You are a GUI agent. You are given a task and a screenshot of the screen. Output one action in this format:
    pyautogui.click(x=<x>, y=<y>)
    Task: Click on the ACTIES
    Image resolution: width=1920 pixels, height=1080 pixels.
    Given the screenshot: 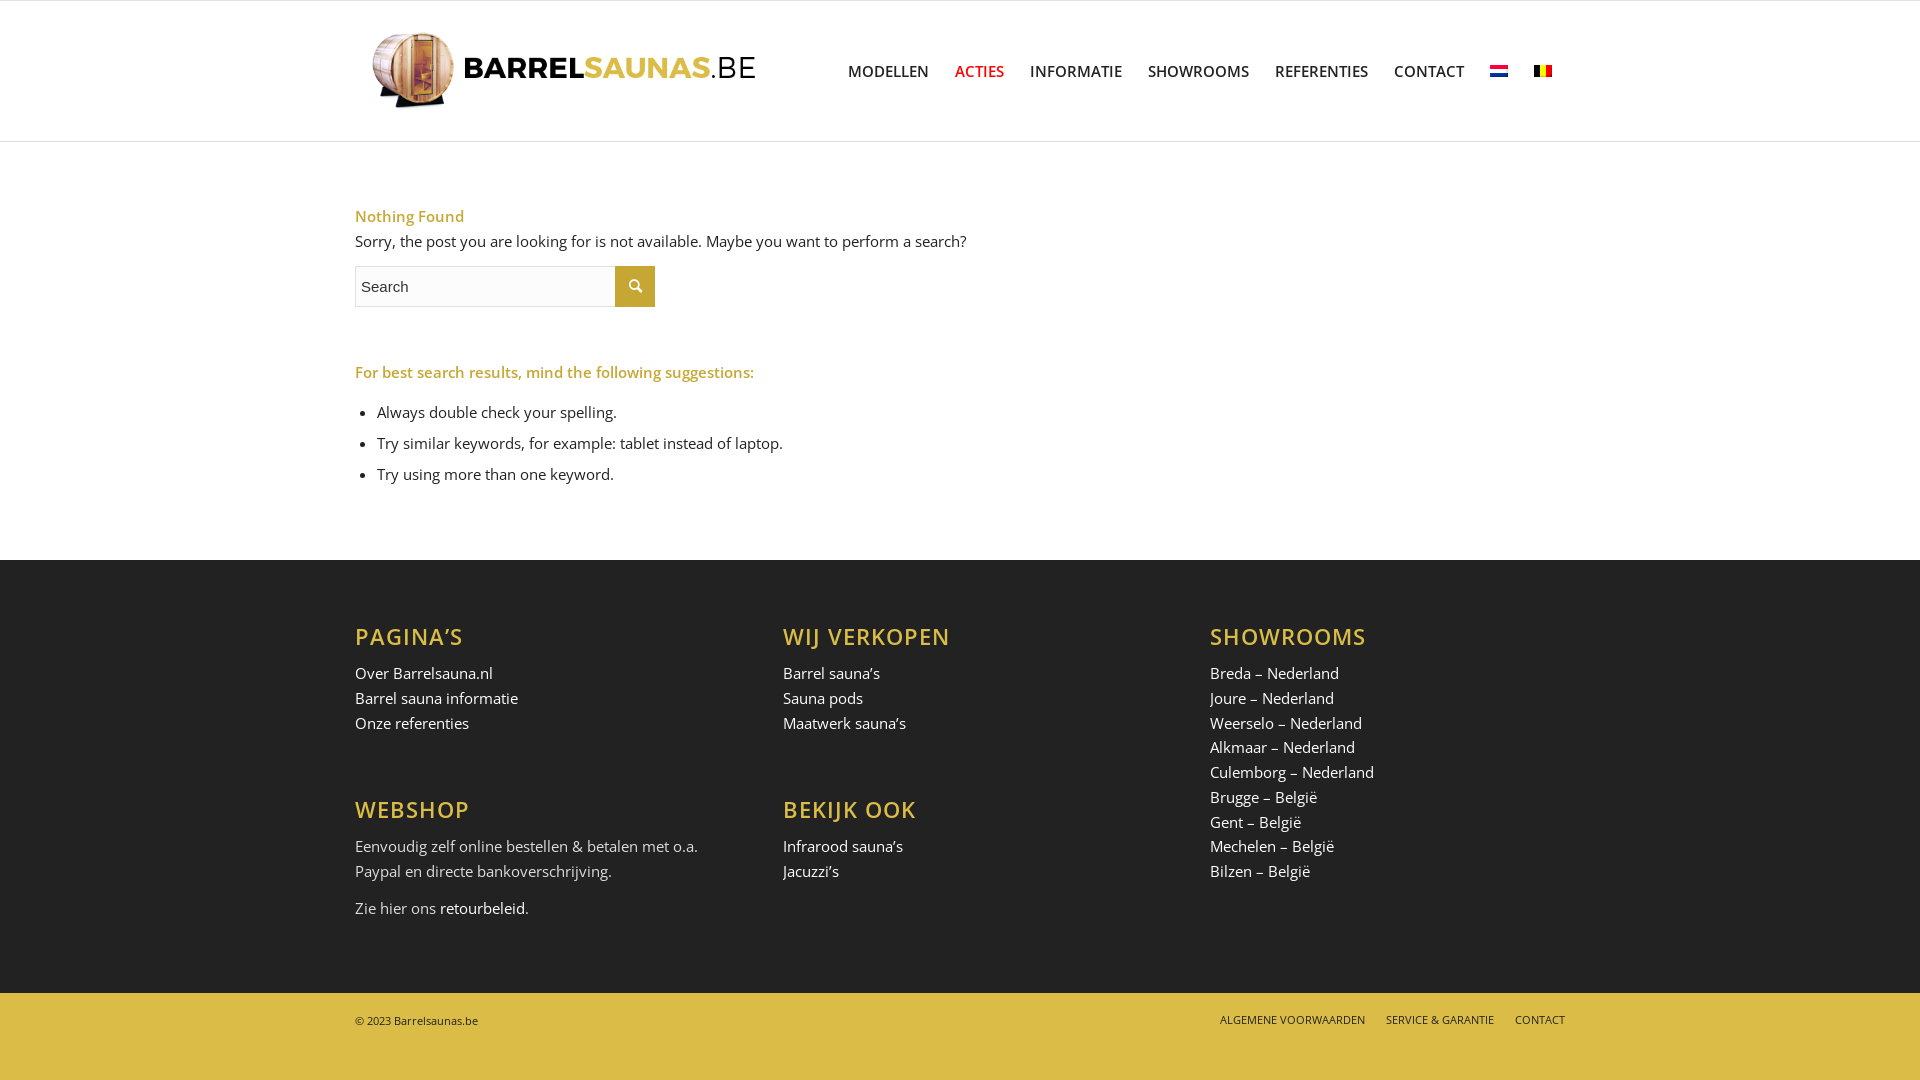 What is the action you would take?
    pyautogui.click(x=980, y=71)
    